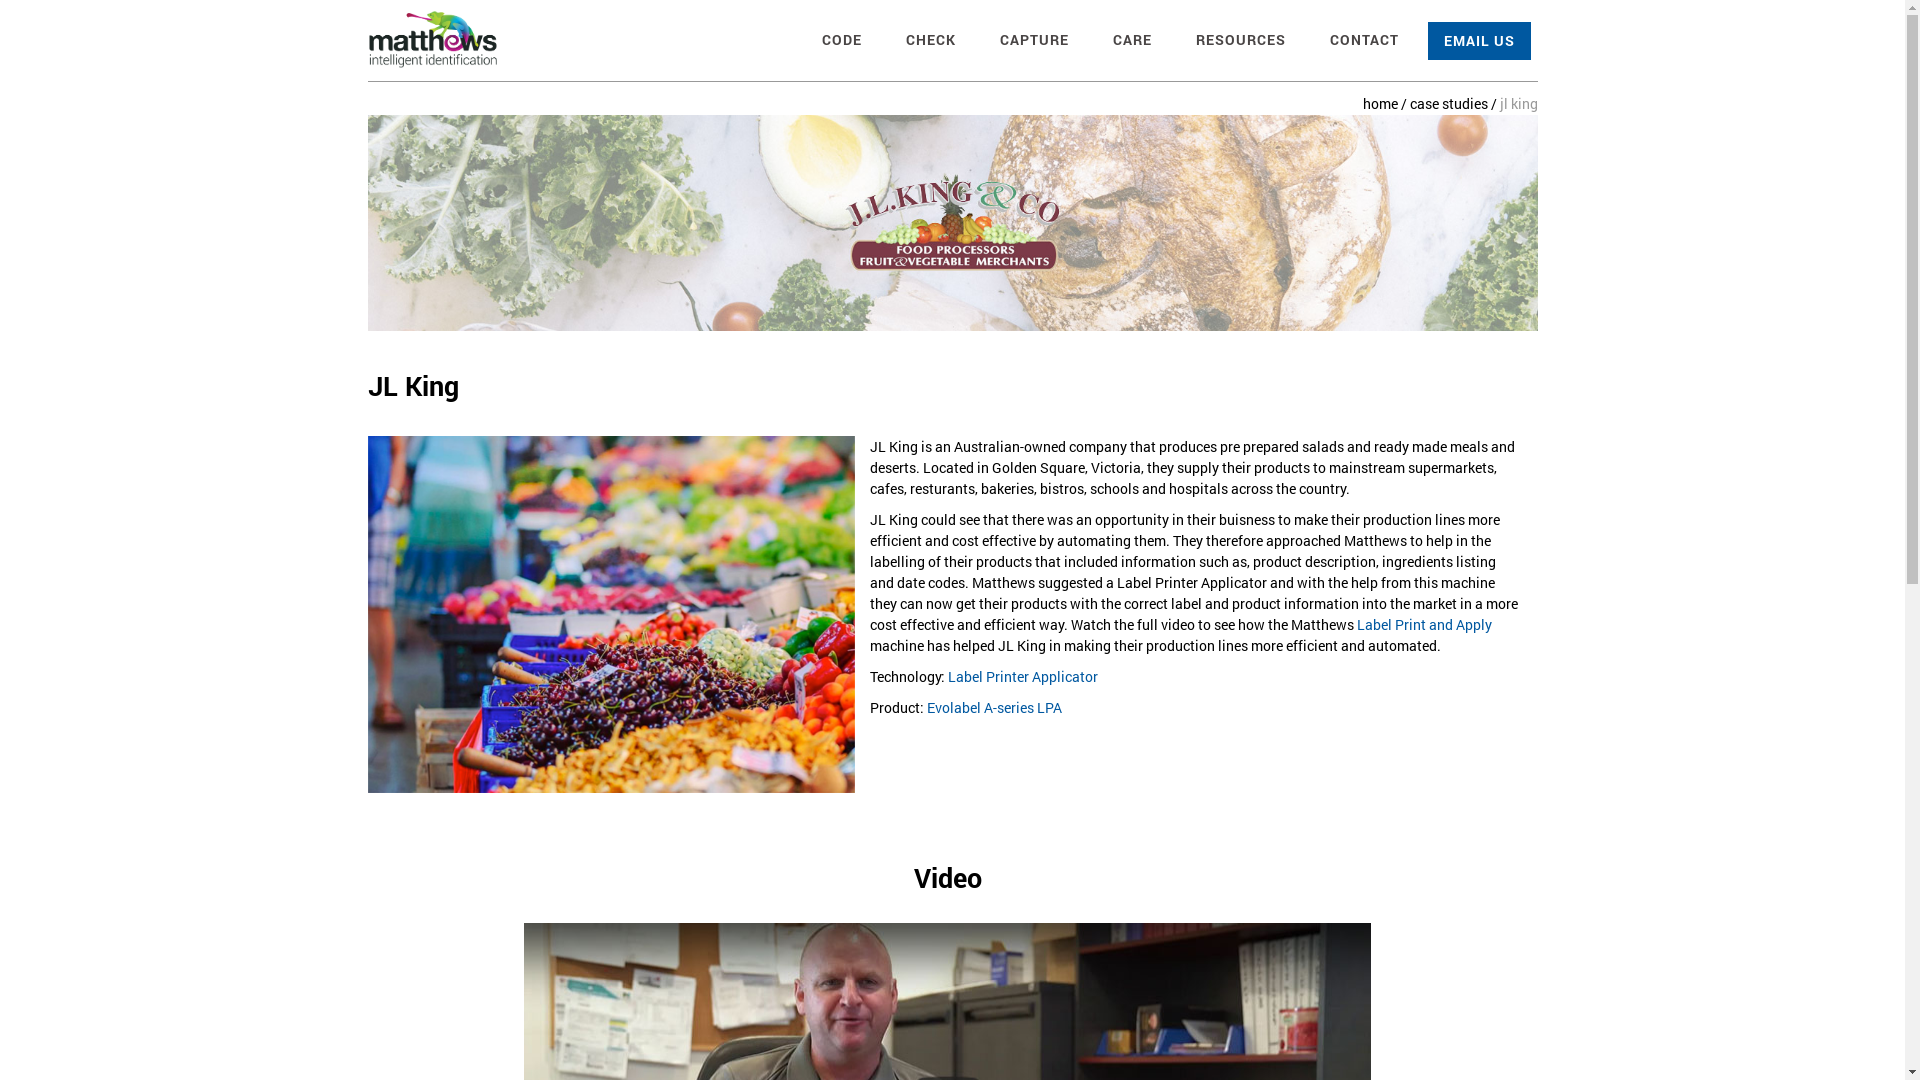 The width and height of the screenshot is (1920, 1080). I want to click on home, so click(1380, 104).